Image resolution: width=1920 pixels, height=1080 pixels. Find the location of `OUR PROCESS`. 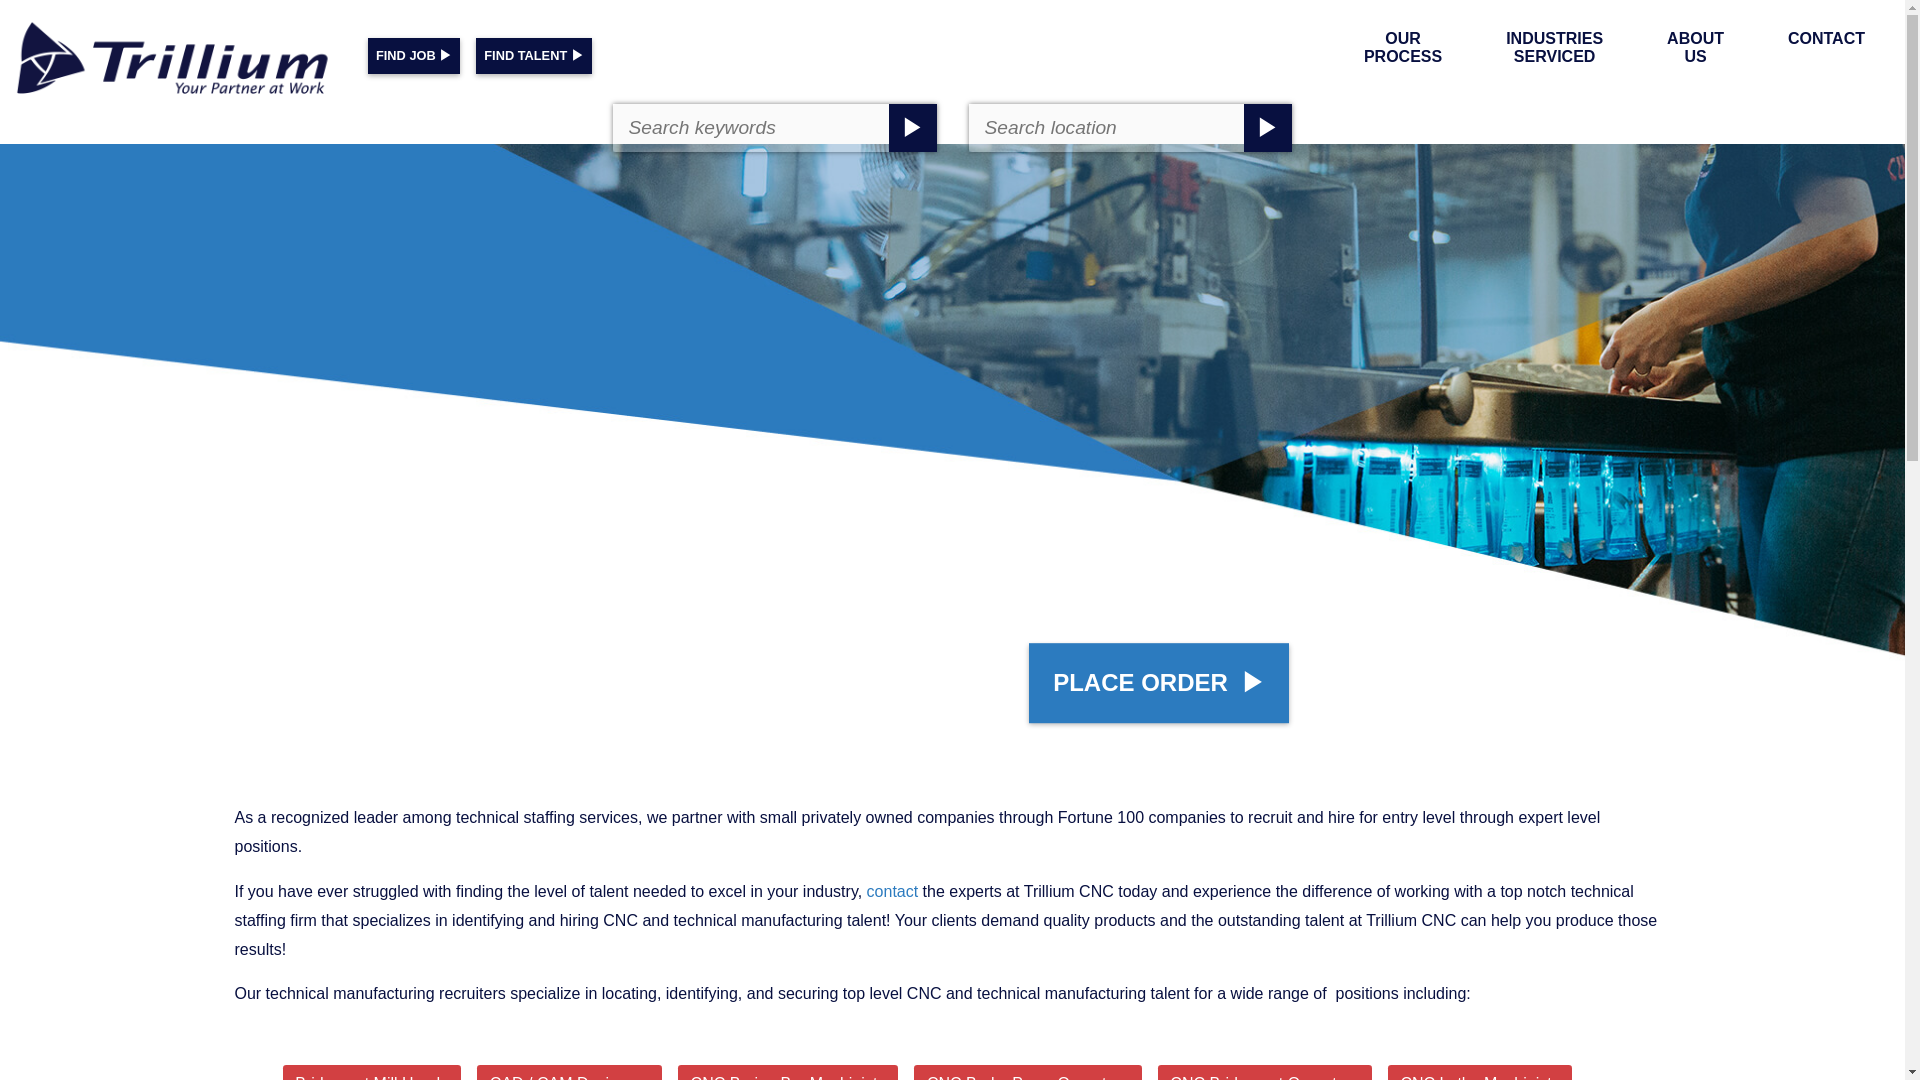

OUR PROCESS is located at coordinates (1402, 48).